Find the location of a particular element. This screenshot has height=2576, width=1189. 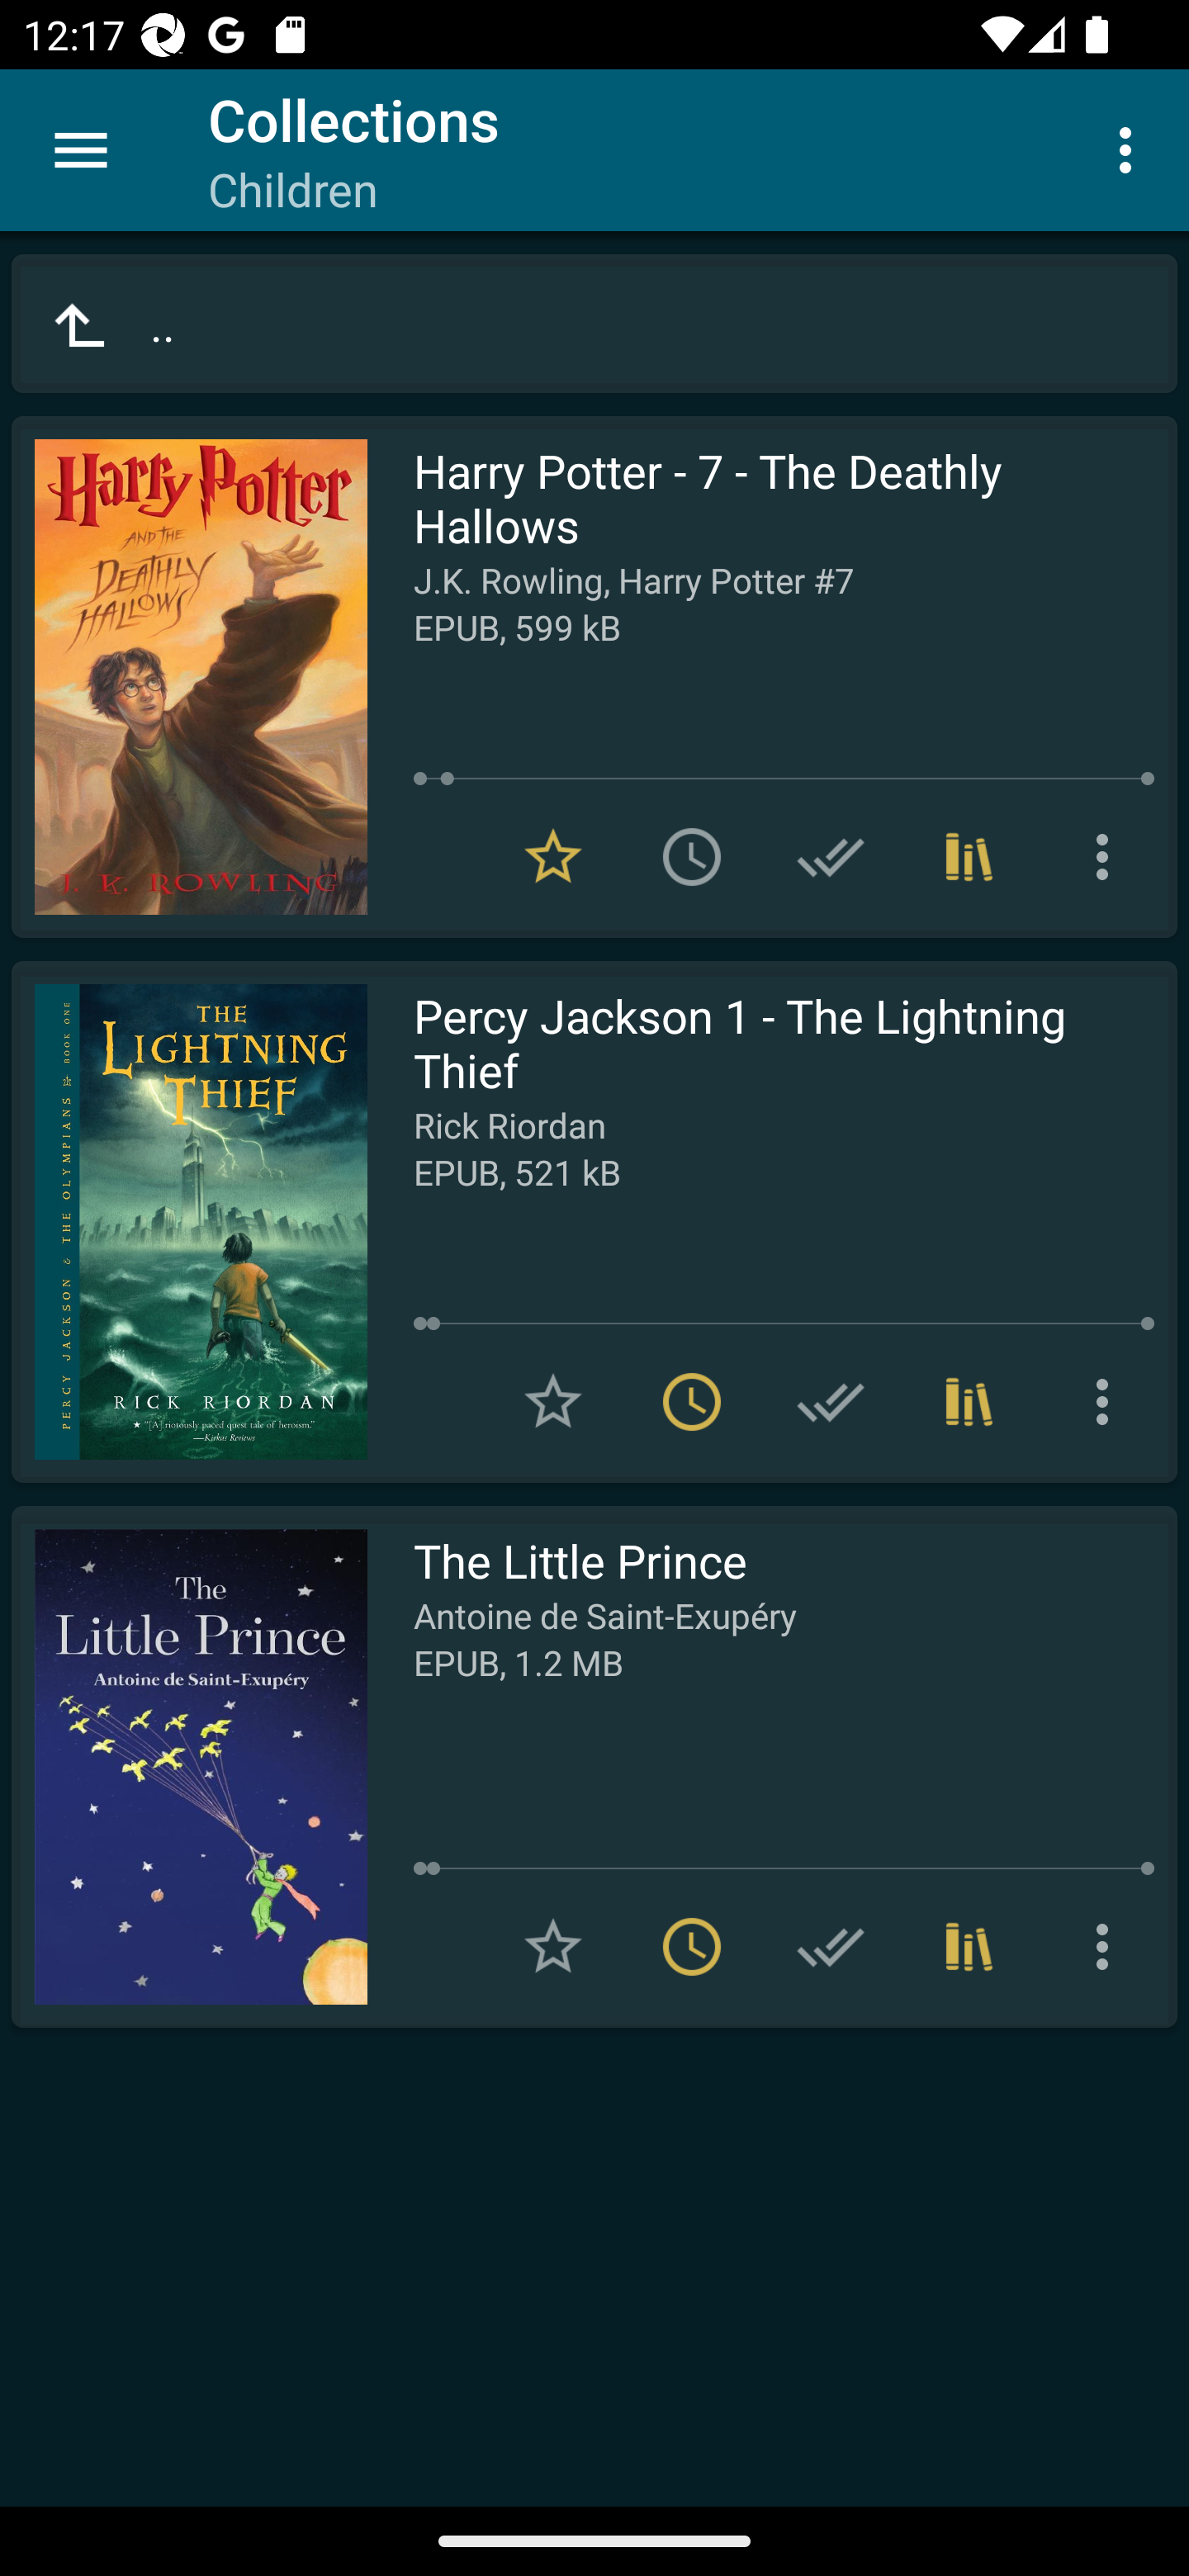

More options is located at coordinates (1131, 149).